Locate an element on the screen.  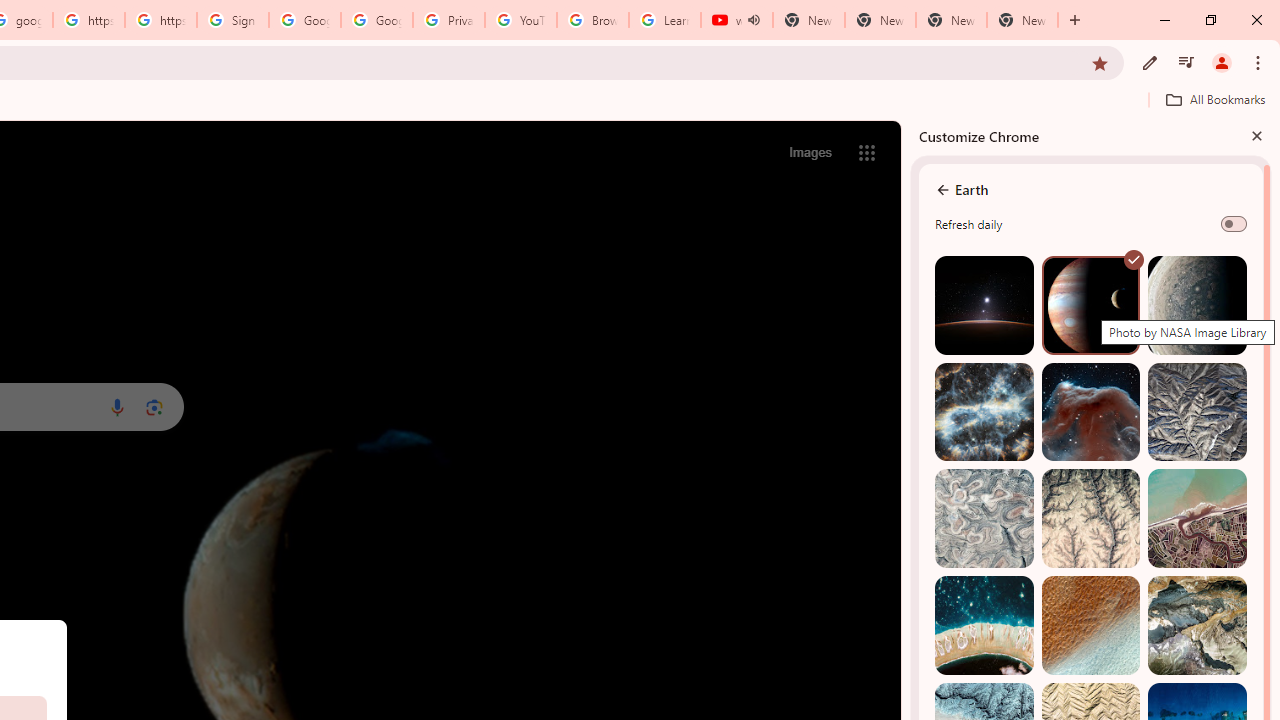
Sign in - Google Accounts is located at coordinates (232, 20).